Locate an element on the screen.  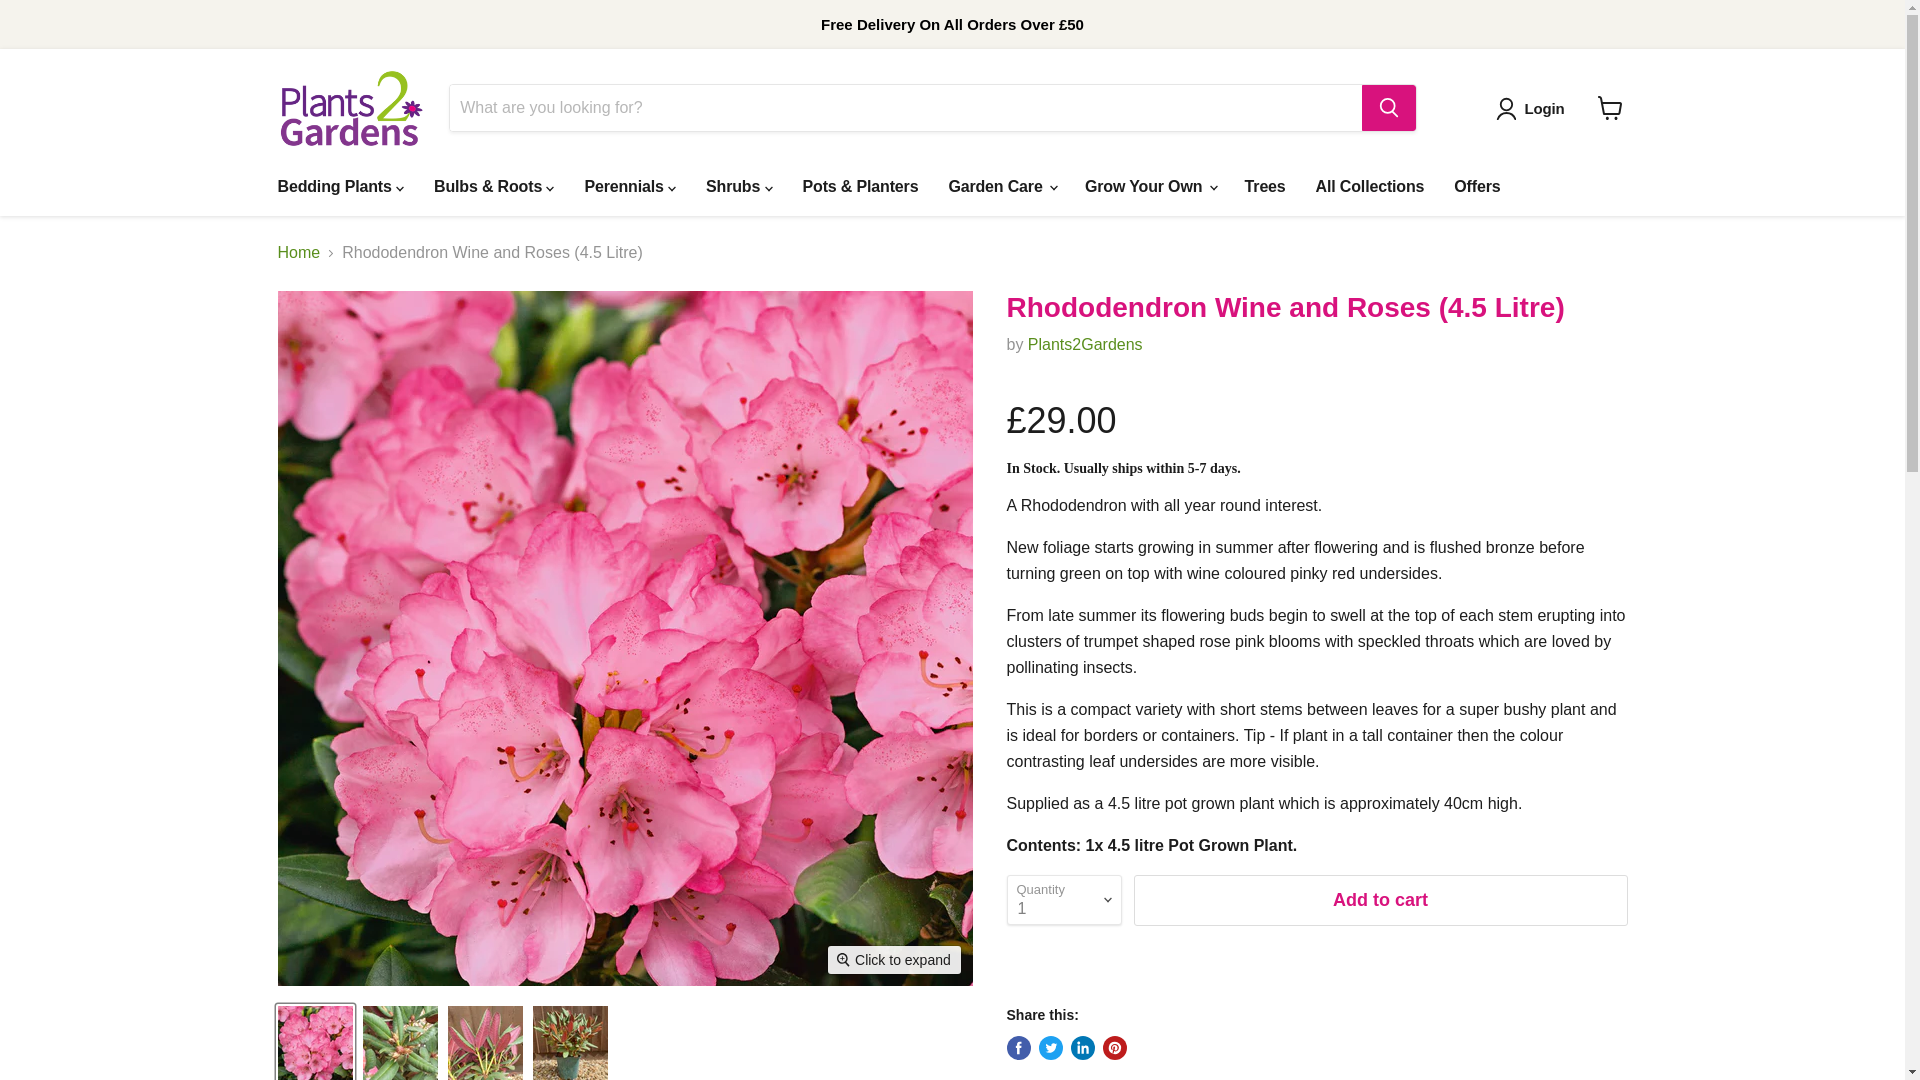
Login is located at coordinates (1544, 108).